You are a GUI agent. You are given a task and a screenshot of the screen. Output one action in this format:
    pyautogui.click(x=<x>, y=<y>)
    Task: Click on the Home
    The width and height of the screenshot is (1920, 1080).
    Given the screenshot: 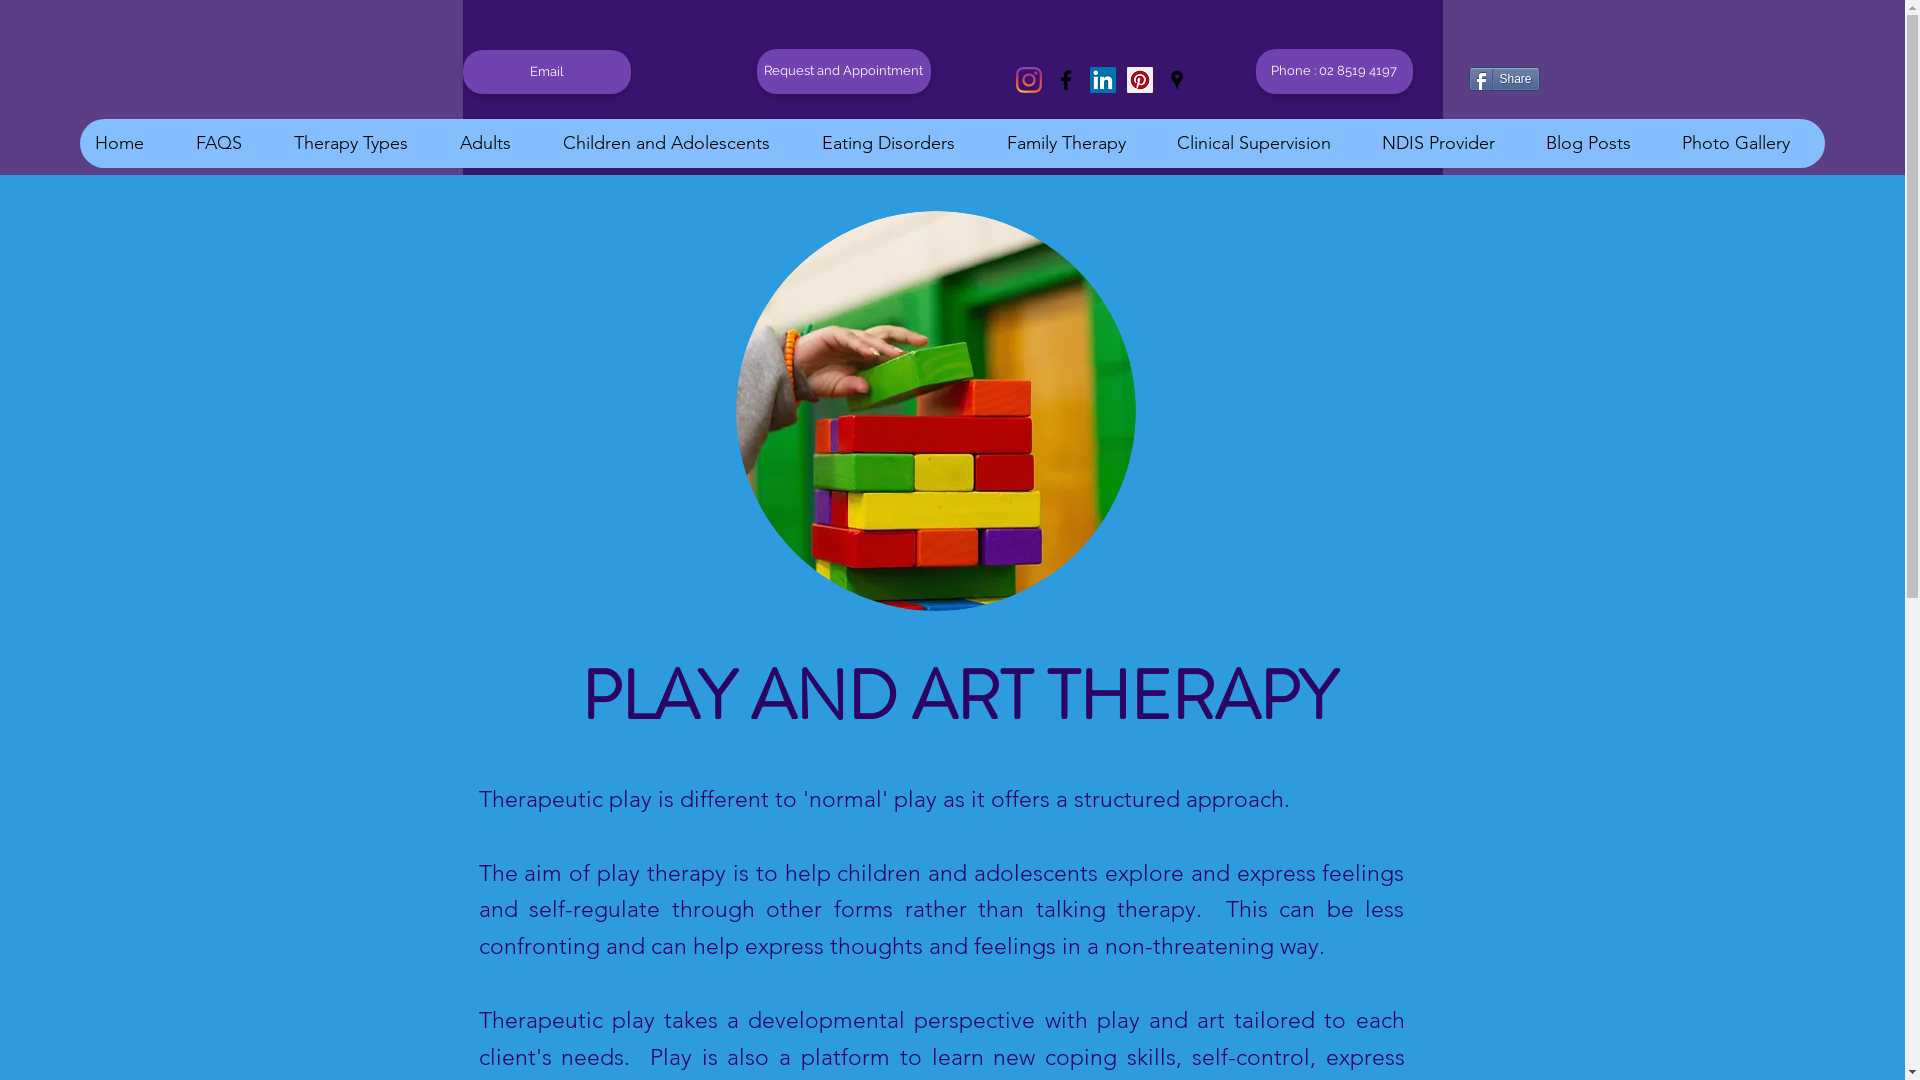 What is the action you would take?
    pyautogui.click(x=130, y=144)
    